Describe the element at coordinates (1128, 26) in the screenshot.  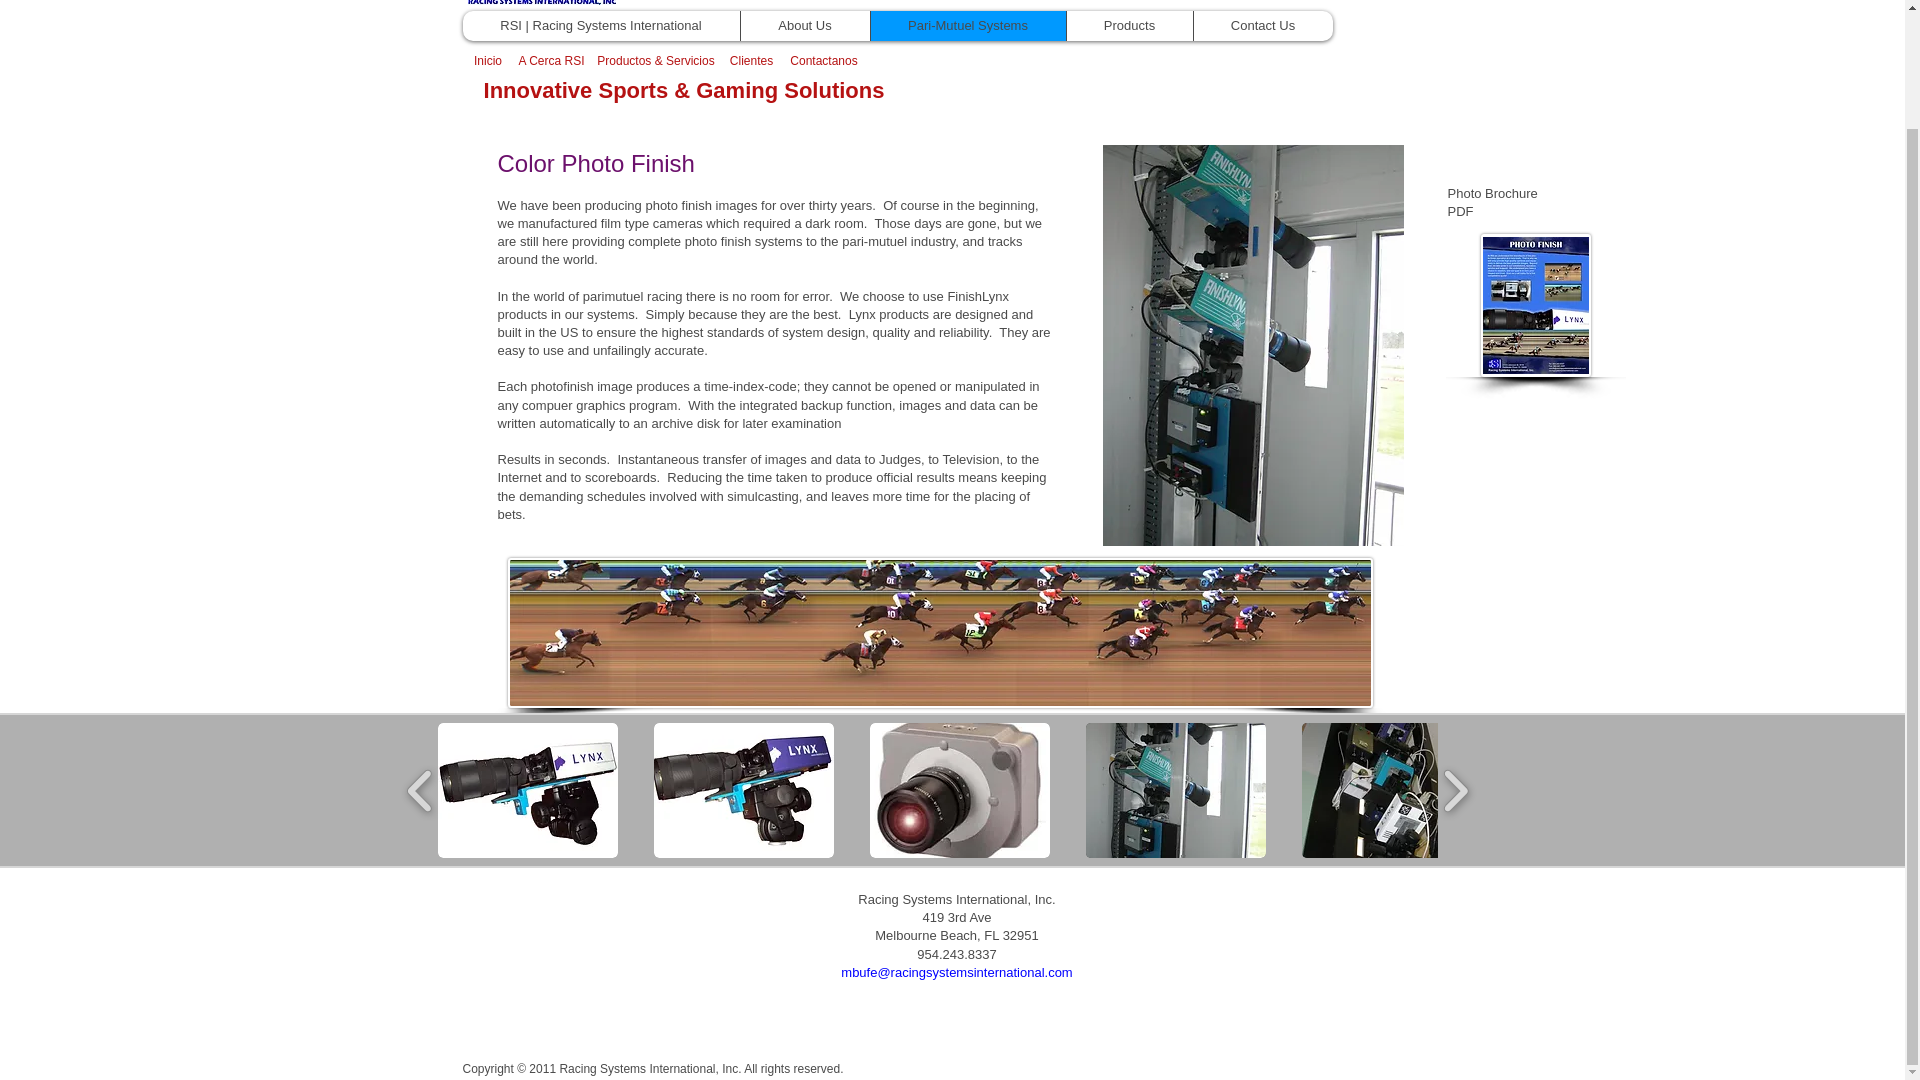
I see `Products` at that location.